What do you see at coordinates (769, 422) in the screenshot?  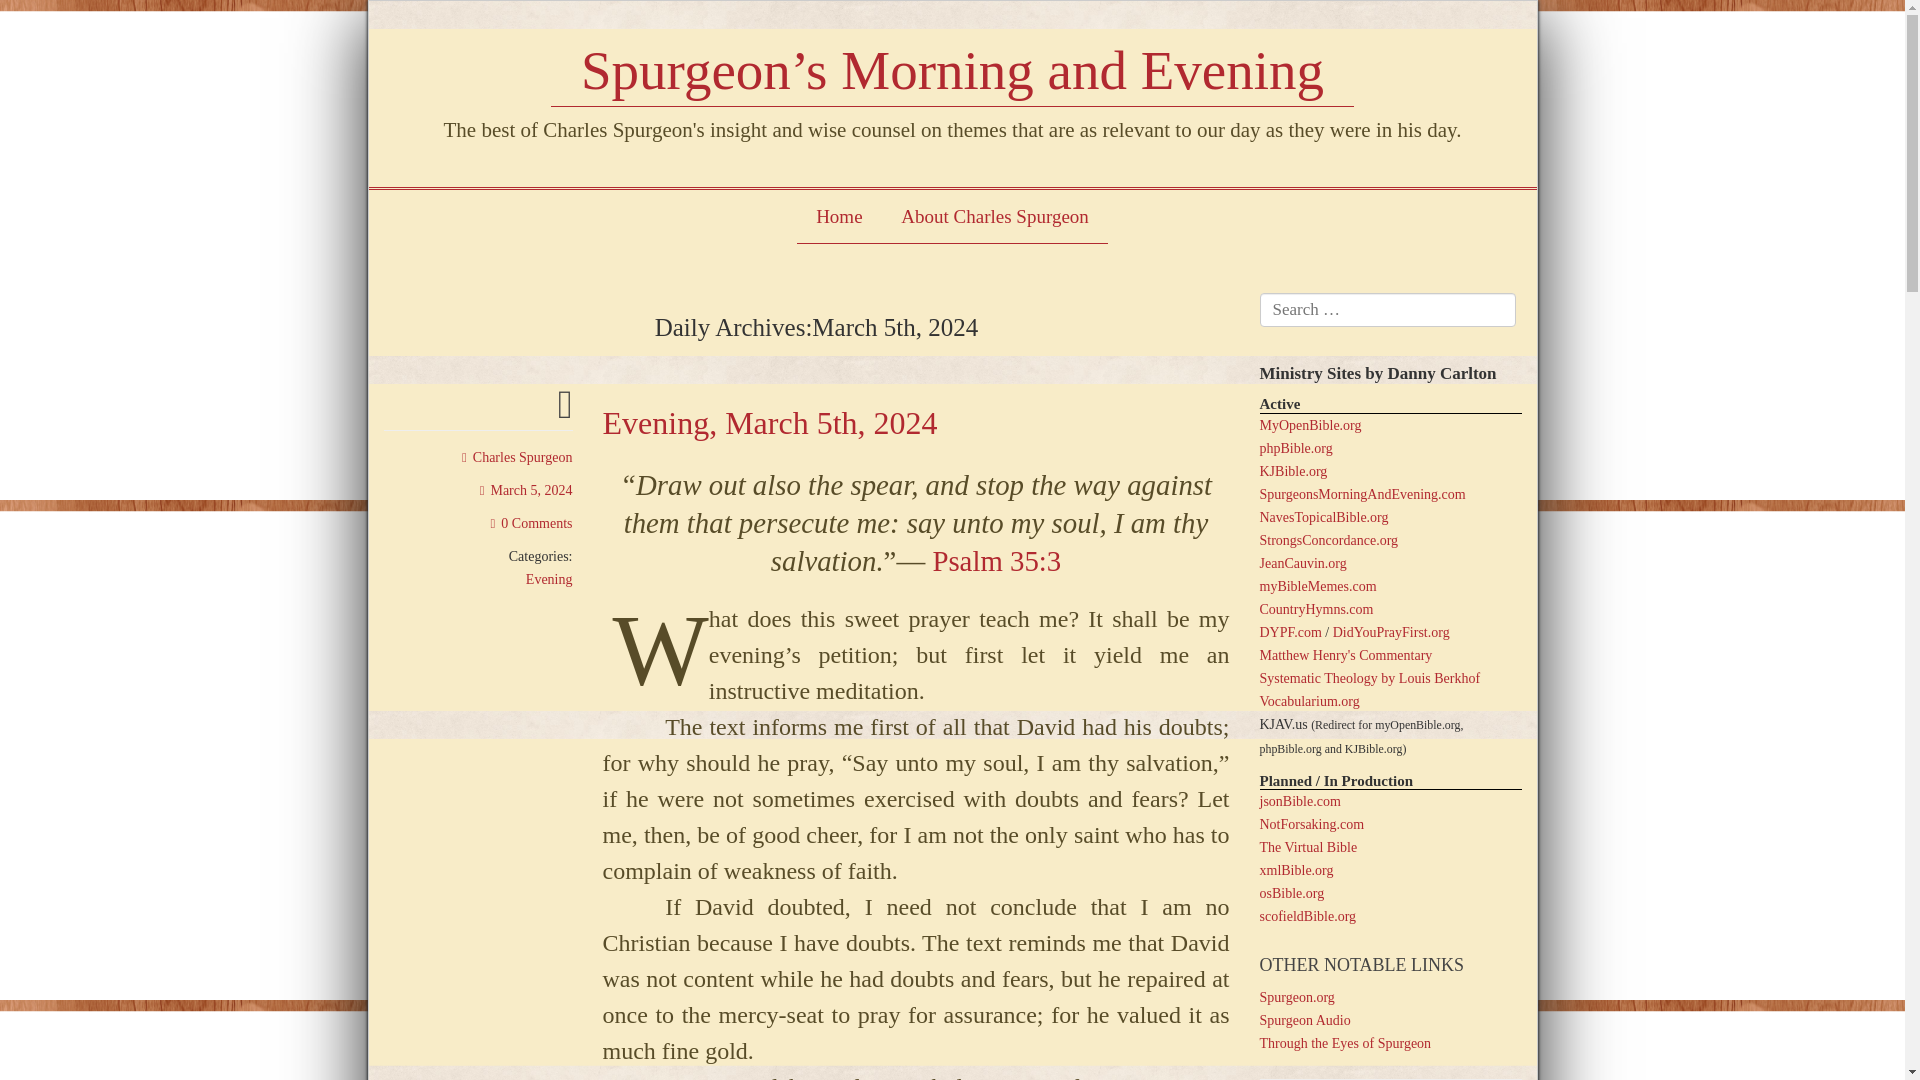 I see `Evening, March 5th, 2024` at bounding box center [769, 422].